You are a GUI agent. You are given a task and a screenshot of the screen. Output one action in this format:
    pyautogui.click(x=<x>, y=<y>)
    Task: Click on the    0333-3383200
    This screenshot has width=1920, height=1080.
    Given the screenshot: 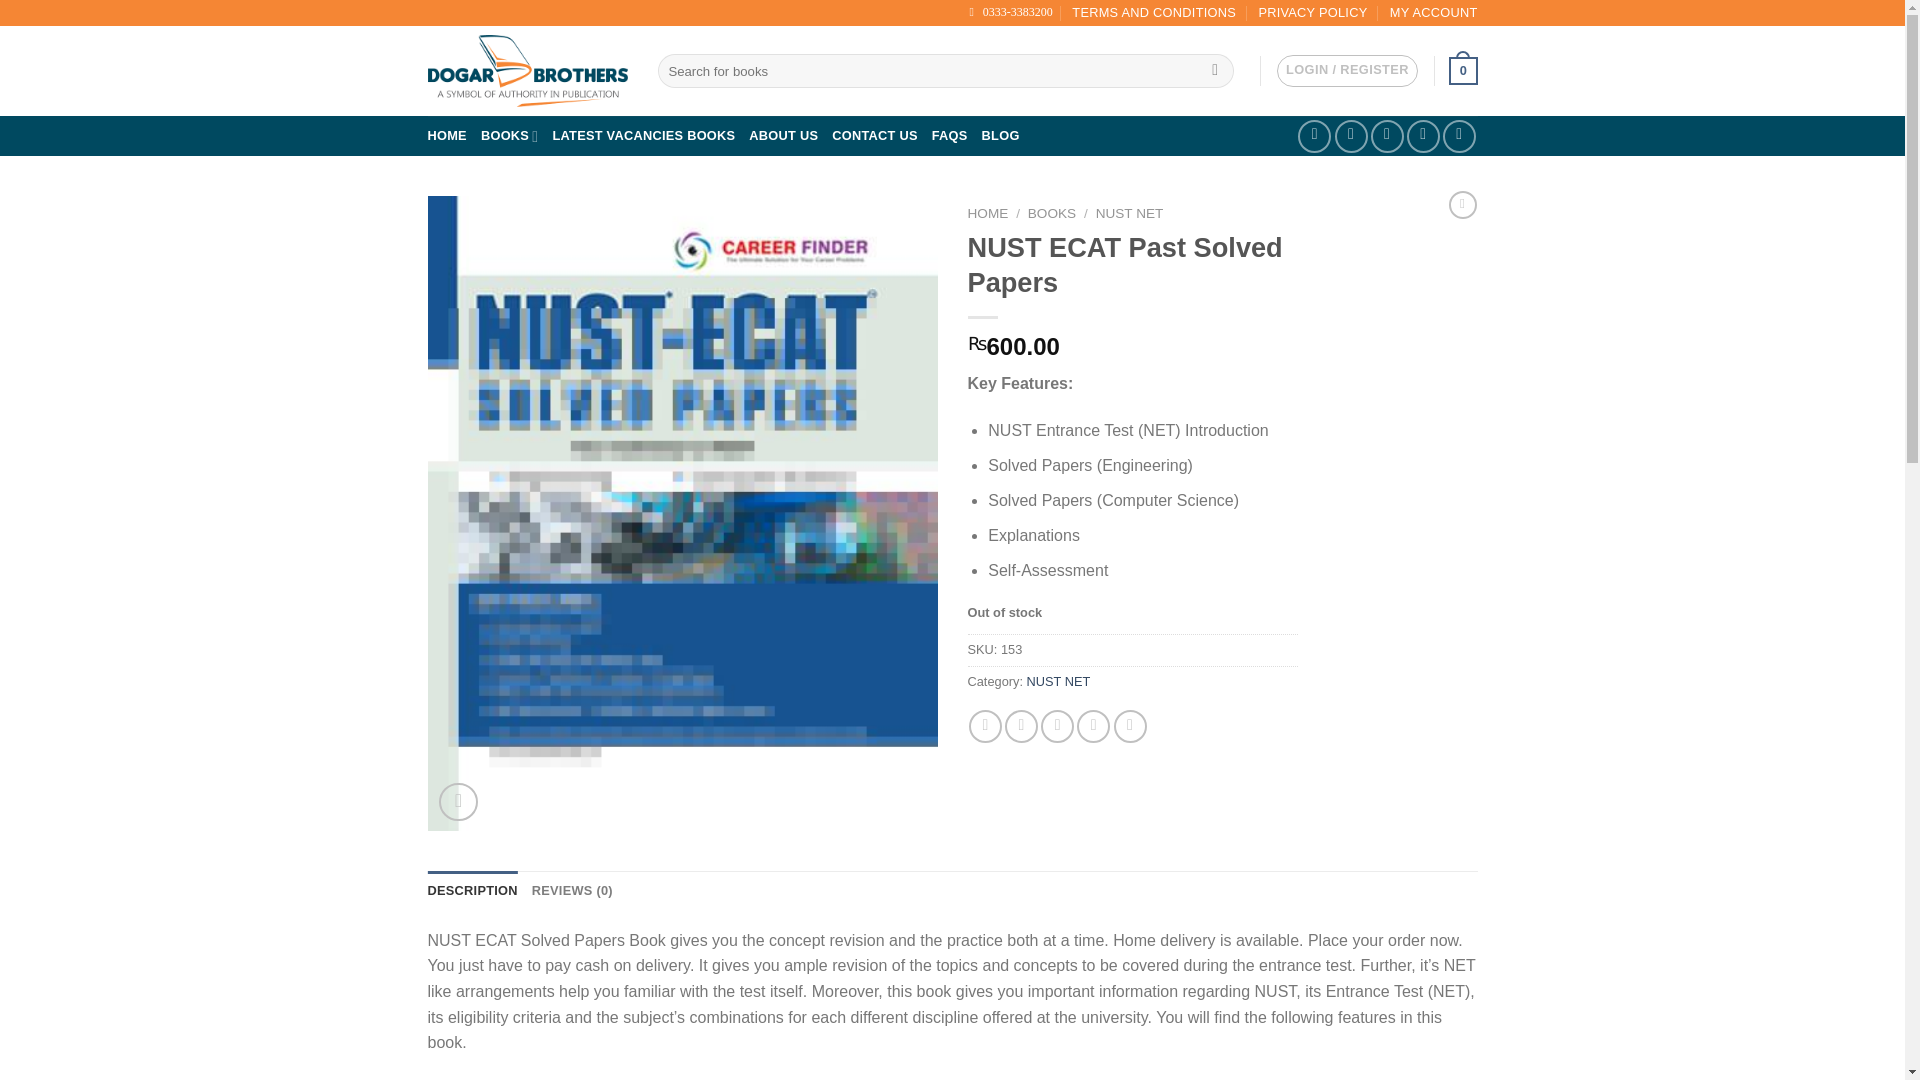 What is the action you would take?
    pyautogui.click(x=1012, y=12)
    